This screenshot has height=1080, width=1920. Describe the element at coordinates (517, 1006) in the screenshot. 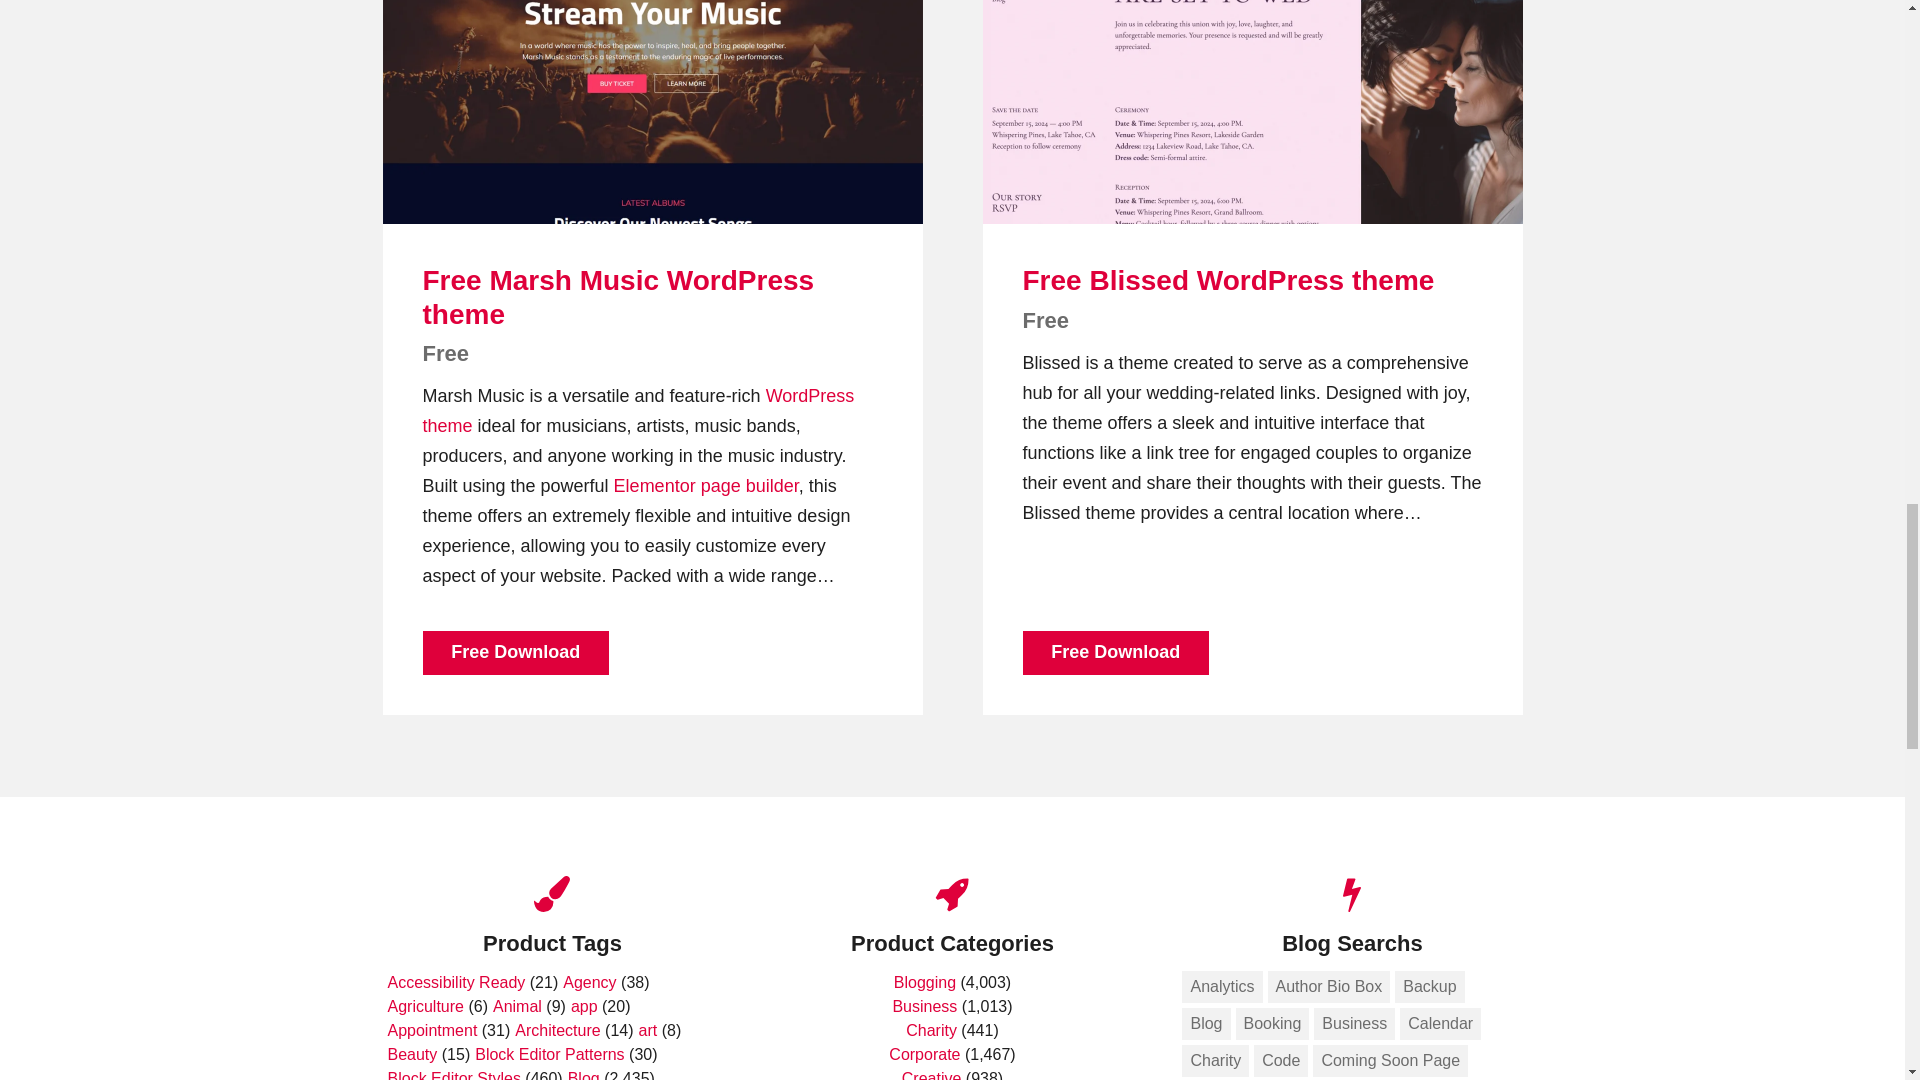

I see `Animal` at that location.